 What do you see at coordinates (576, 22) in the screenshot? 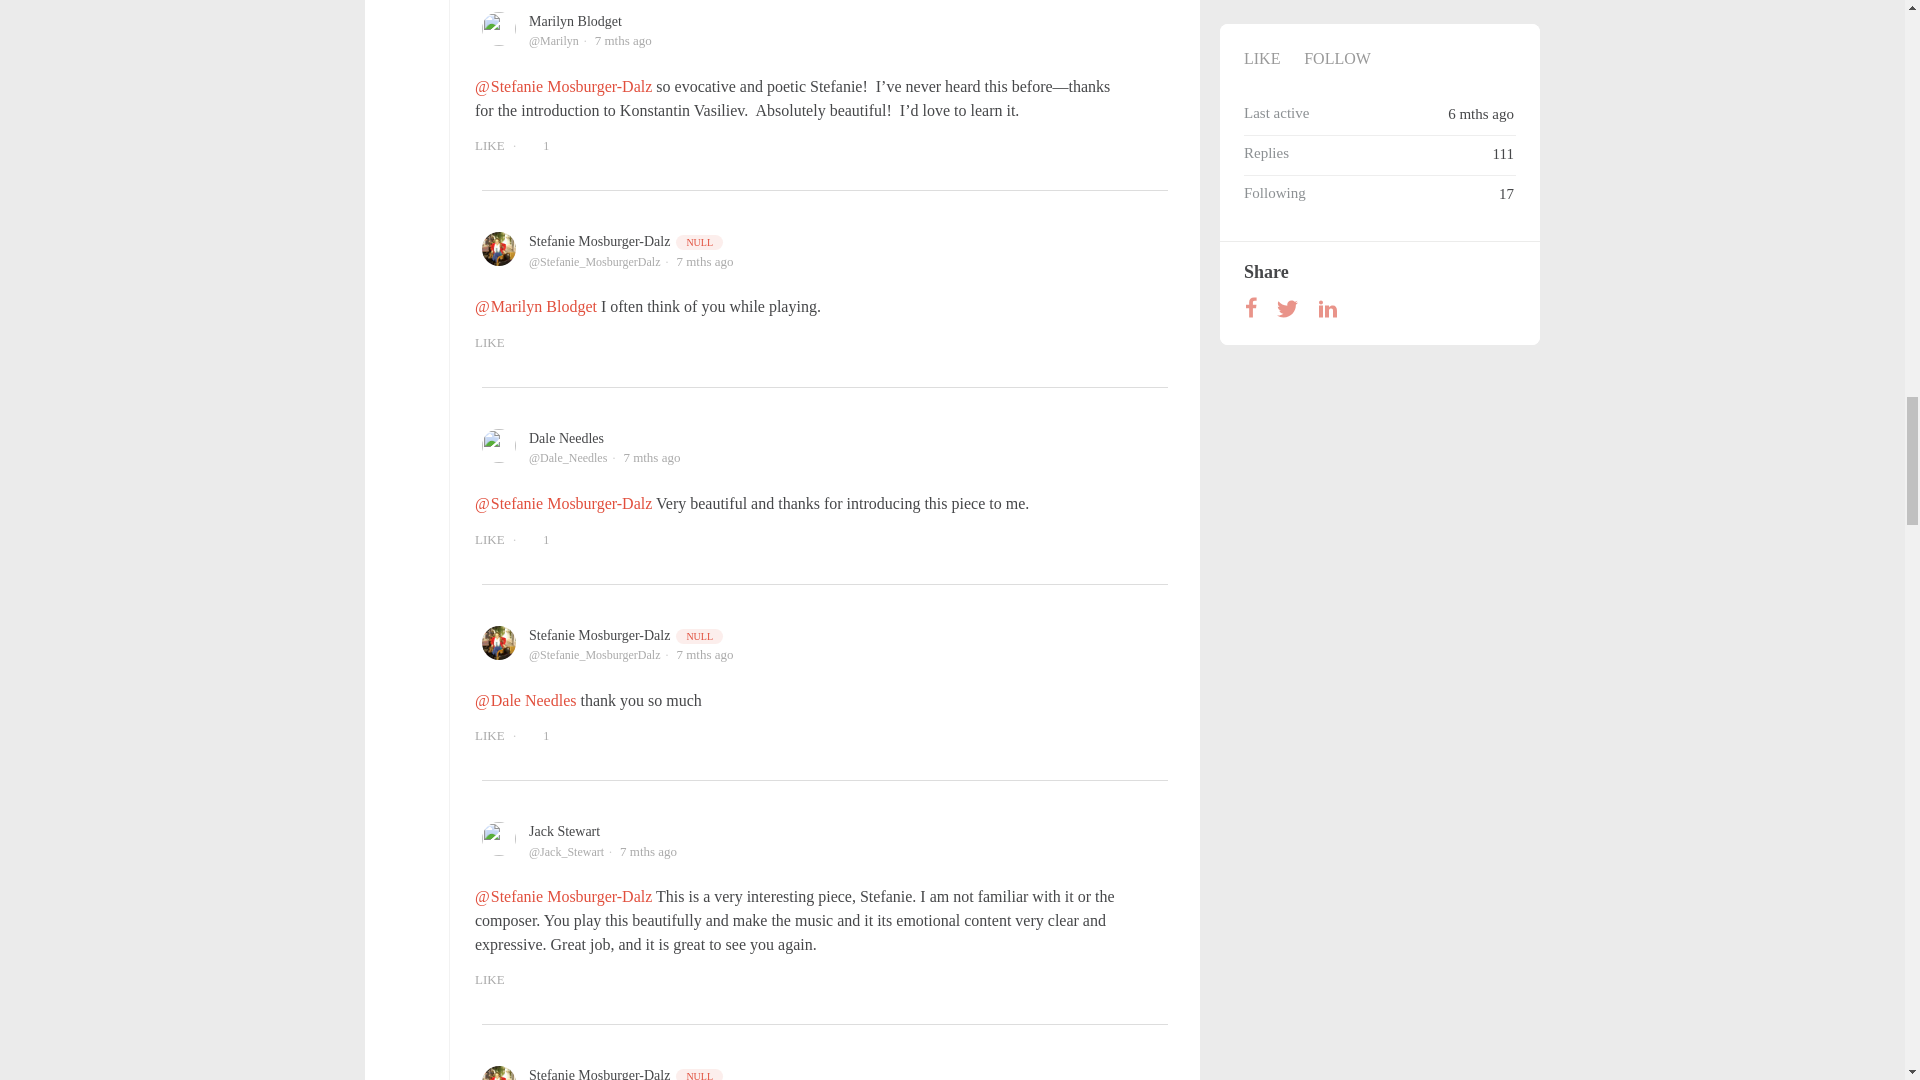
I see `Marilyn Blodget` at bounding box center [576, 22].